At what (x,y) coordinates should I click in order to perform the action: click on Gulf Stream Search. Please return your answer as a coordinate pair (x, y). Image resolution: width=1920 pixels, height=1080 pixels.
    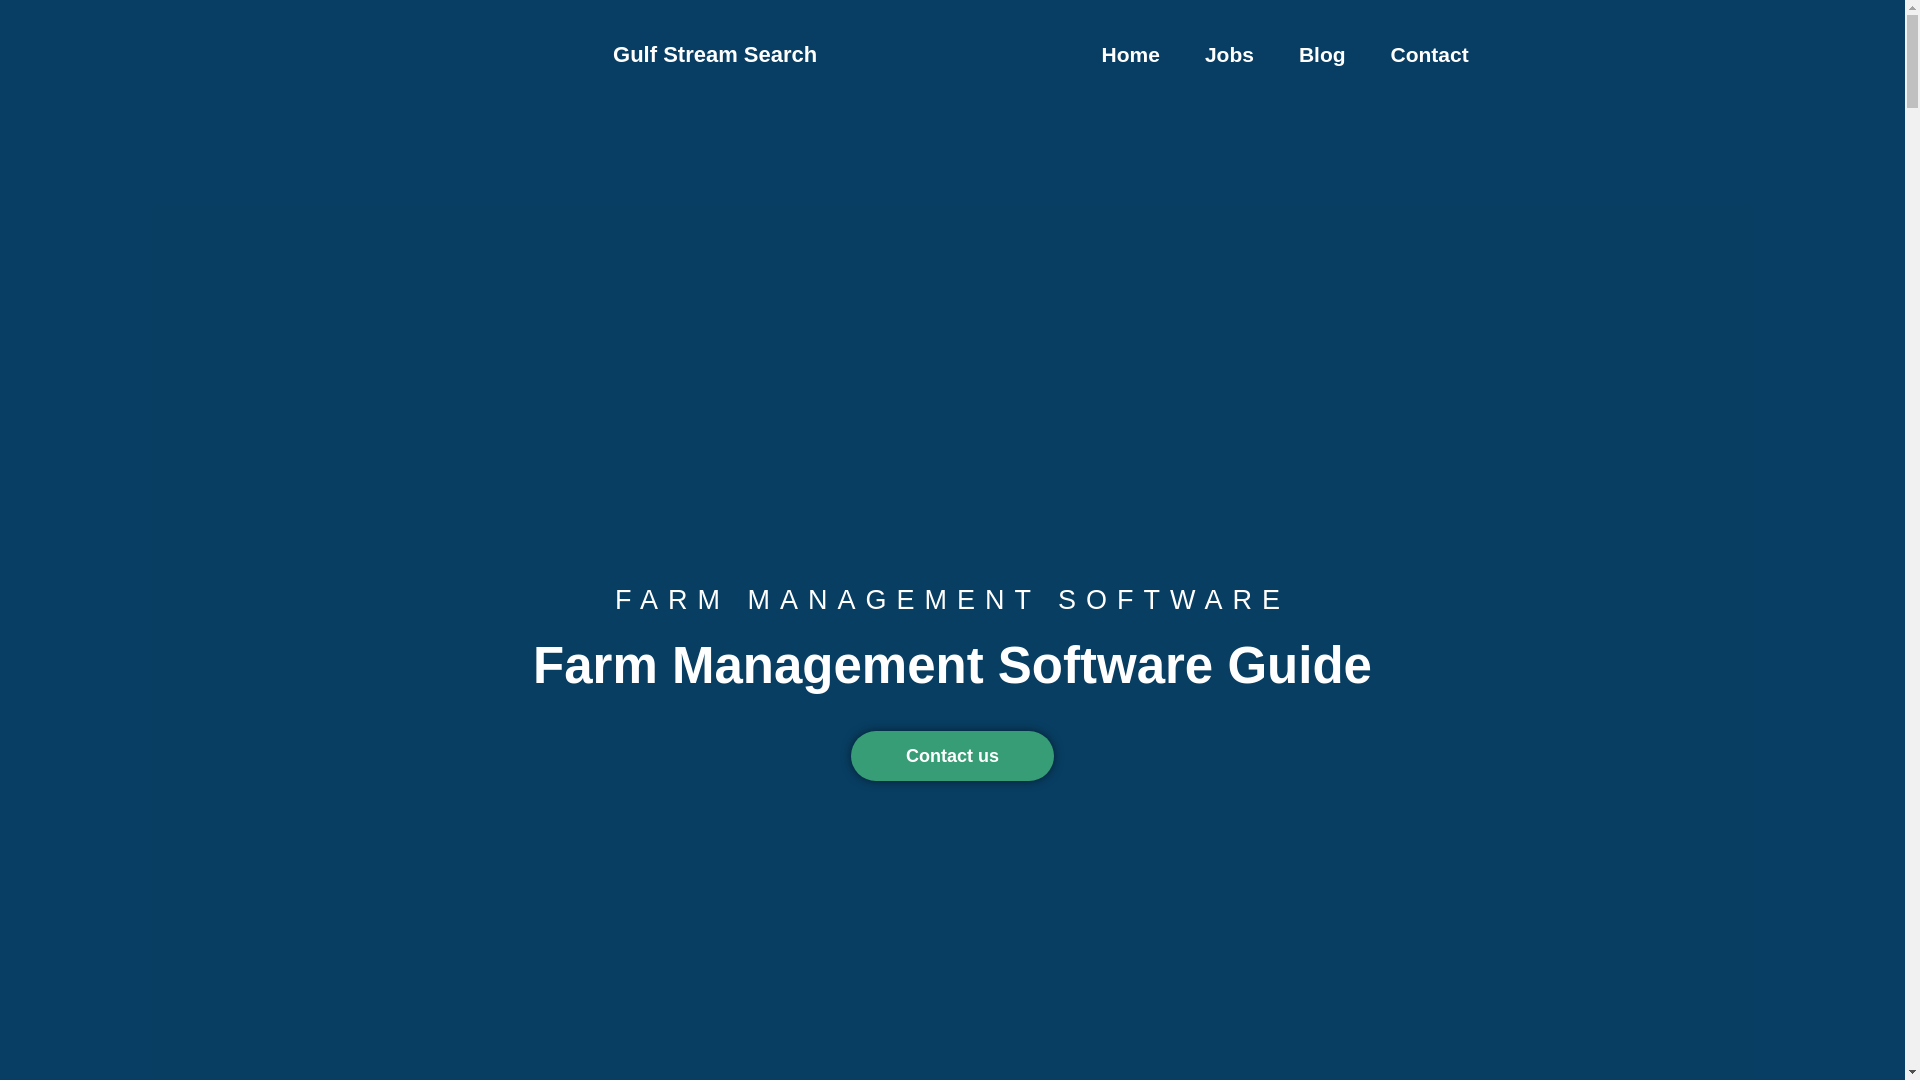
    Looking at the image, I should click on (714, 54).